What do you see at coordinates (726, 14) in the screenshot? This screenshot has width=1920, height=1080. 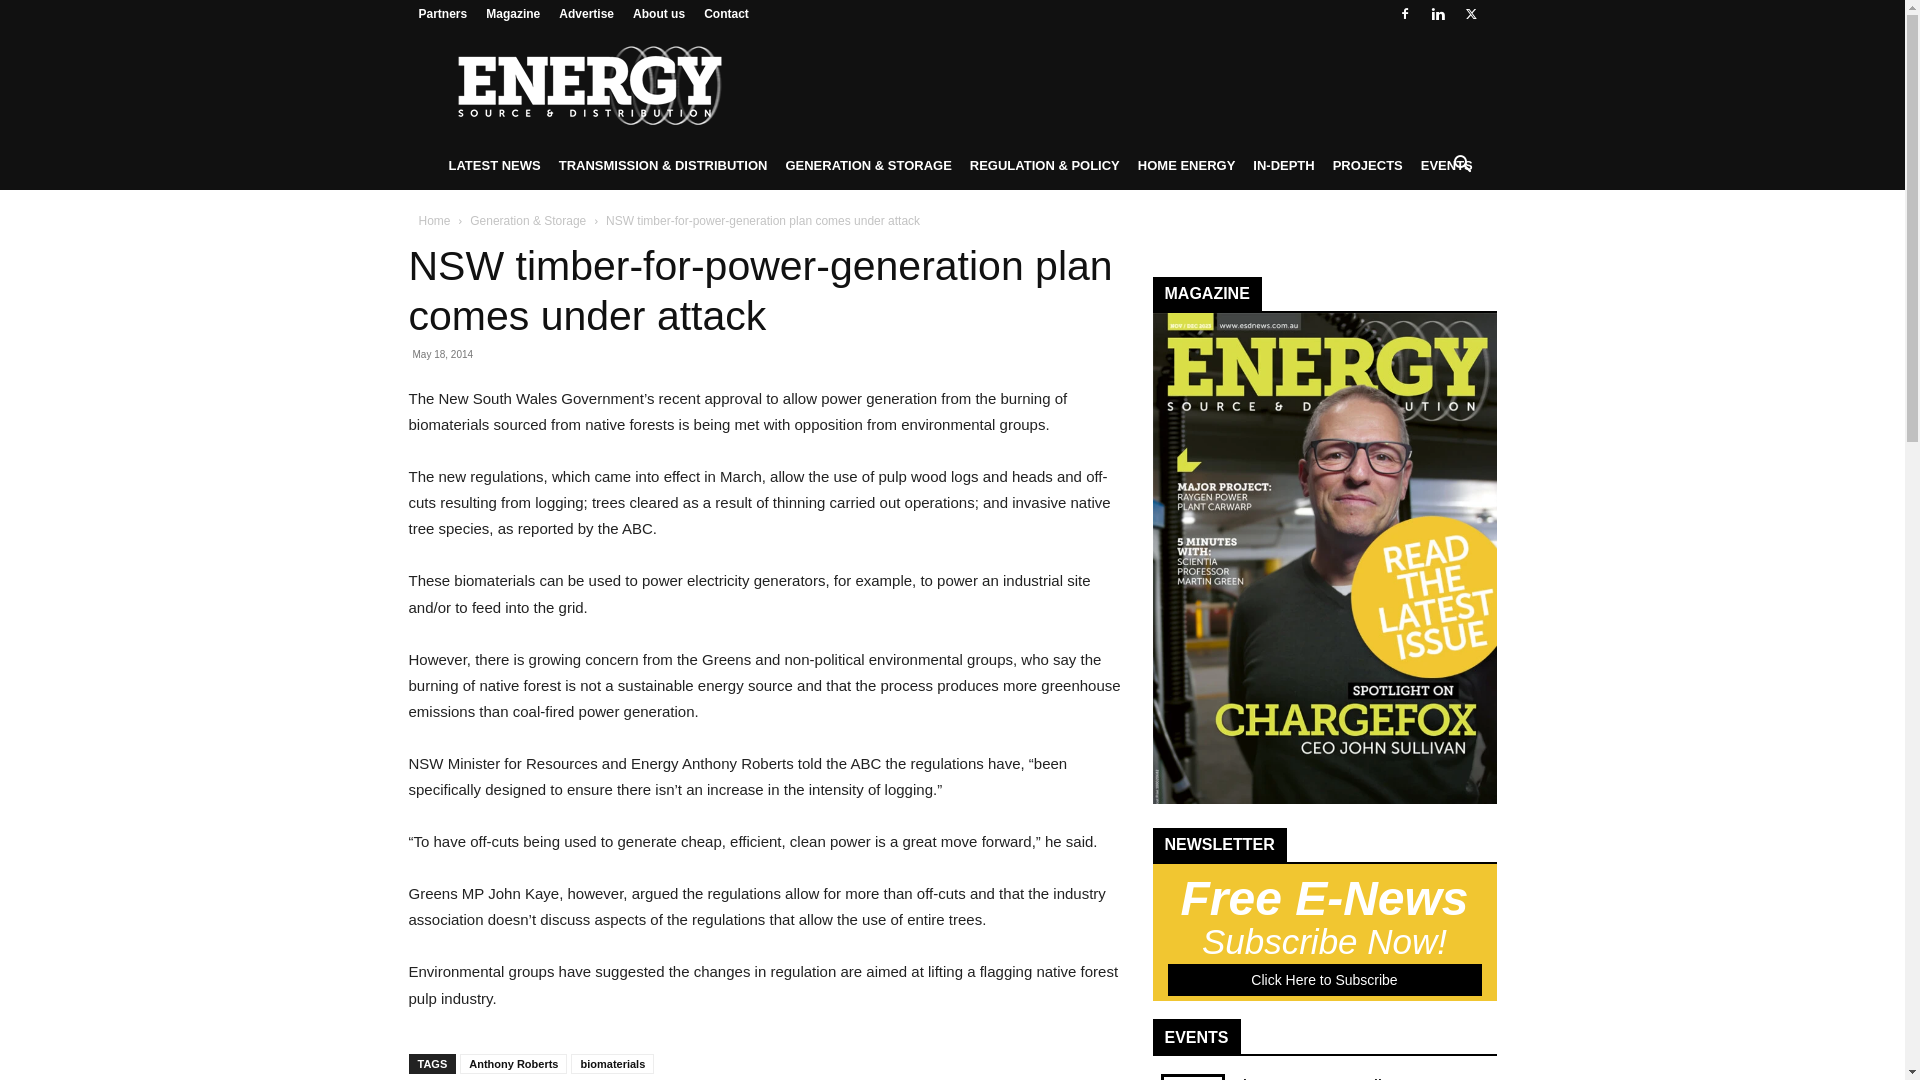 I see `Contact` at bounding box center [726, 14].